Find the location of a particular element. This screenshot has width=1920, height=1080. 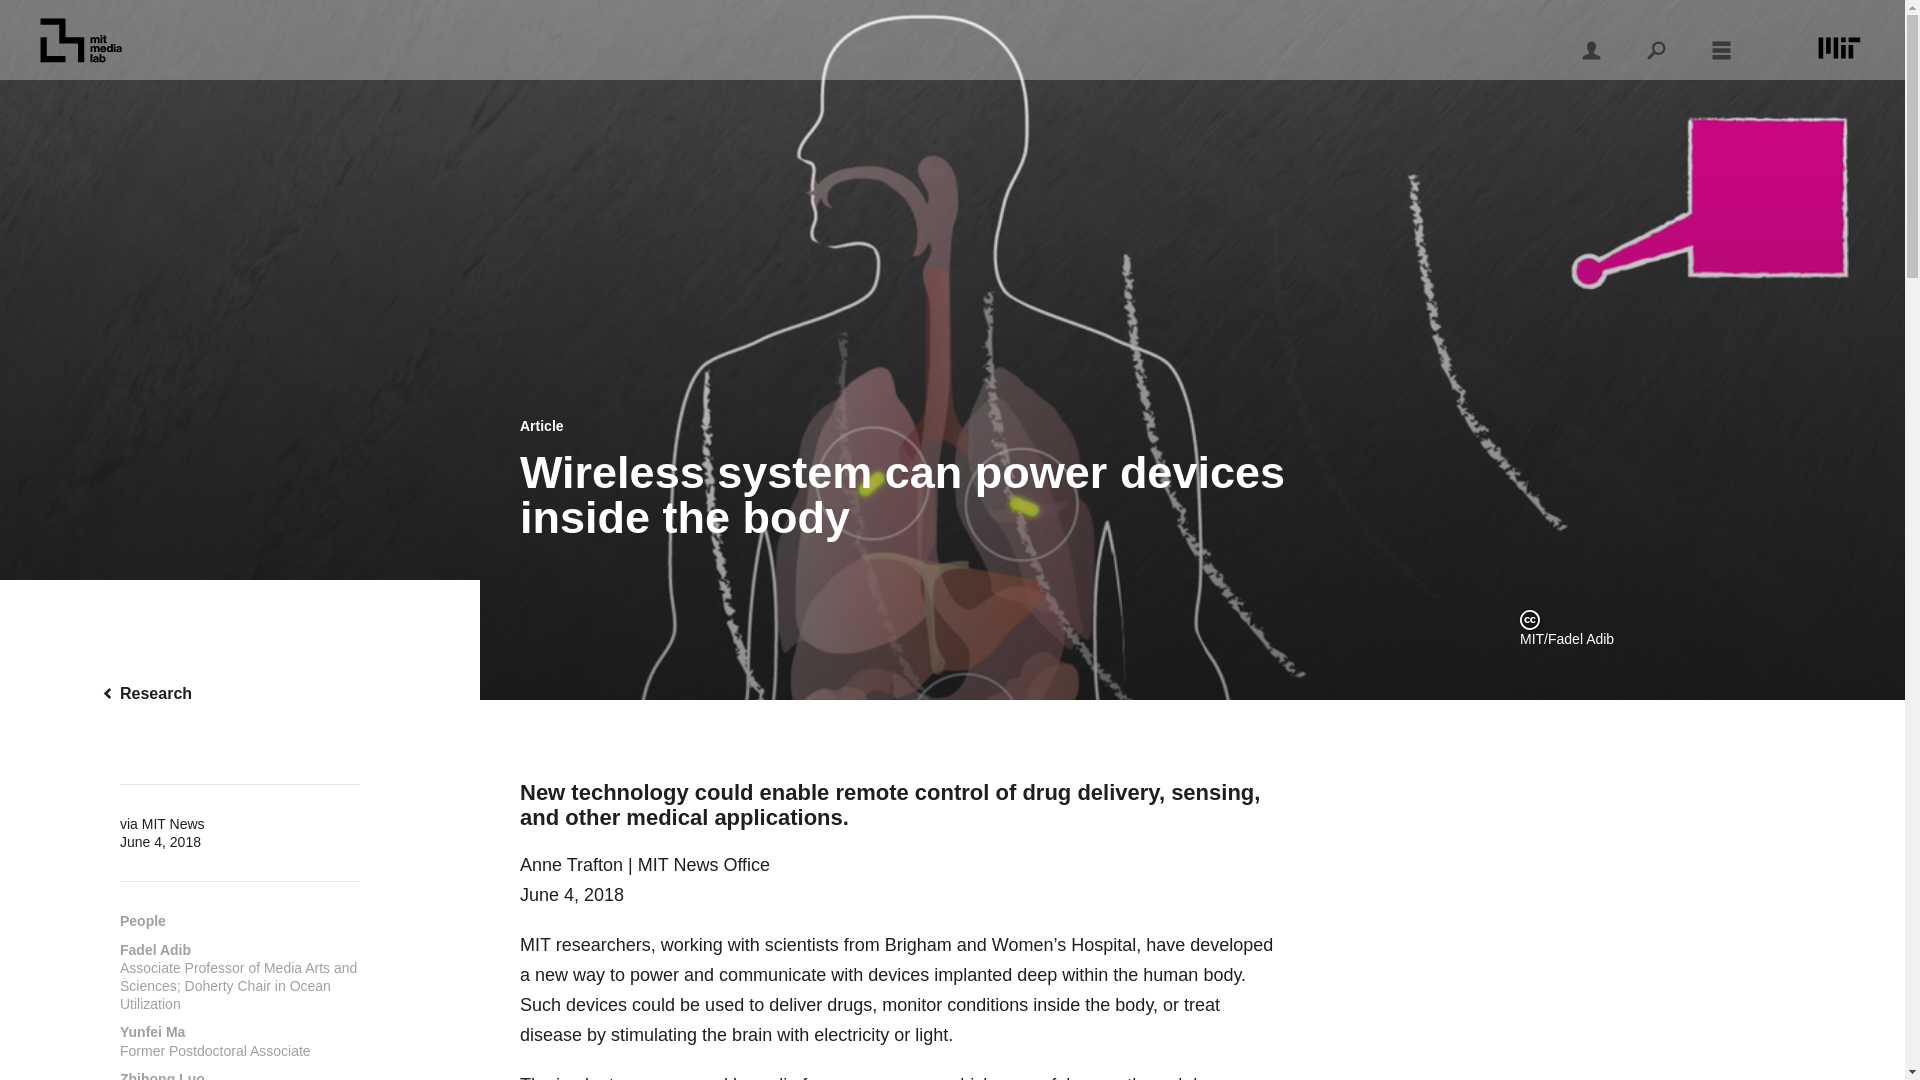

Research is located at coordinates (174, 824).